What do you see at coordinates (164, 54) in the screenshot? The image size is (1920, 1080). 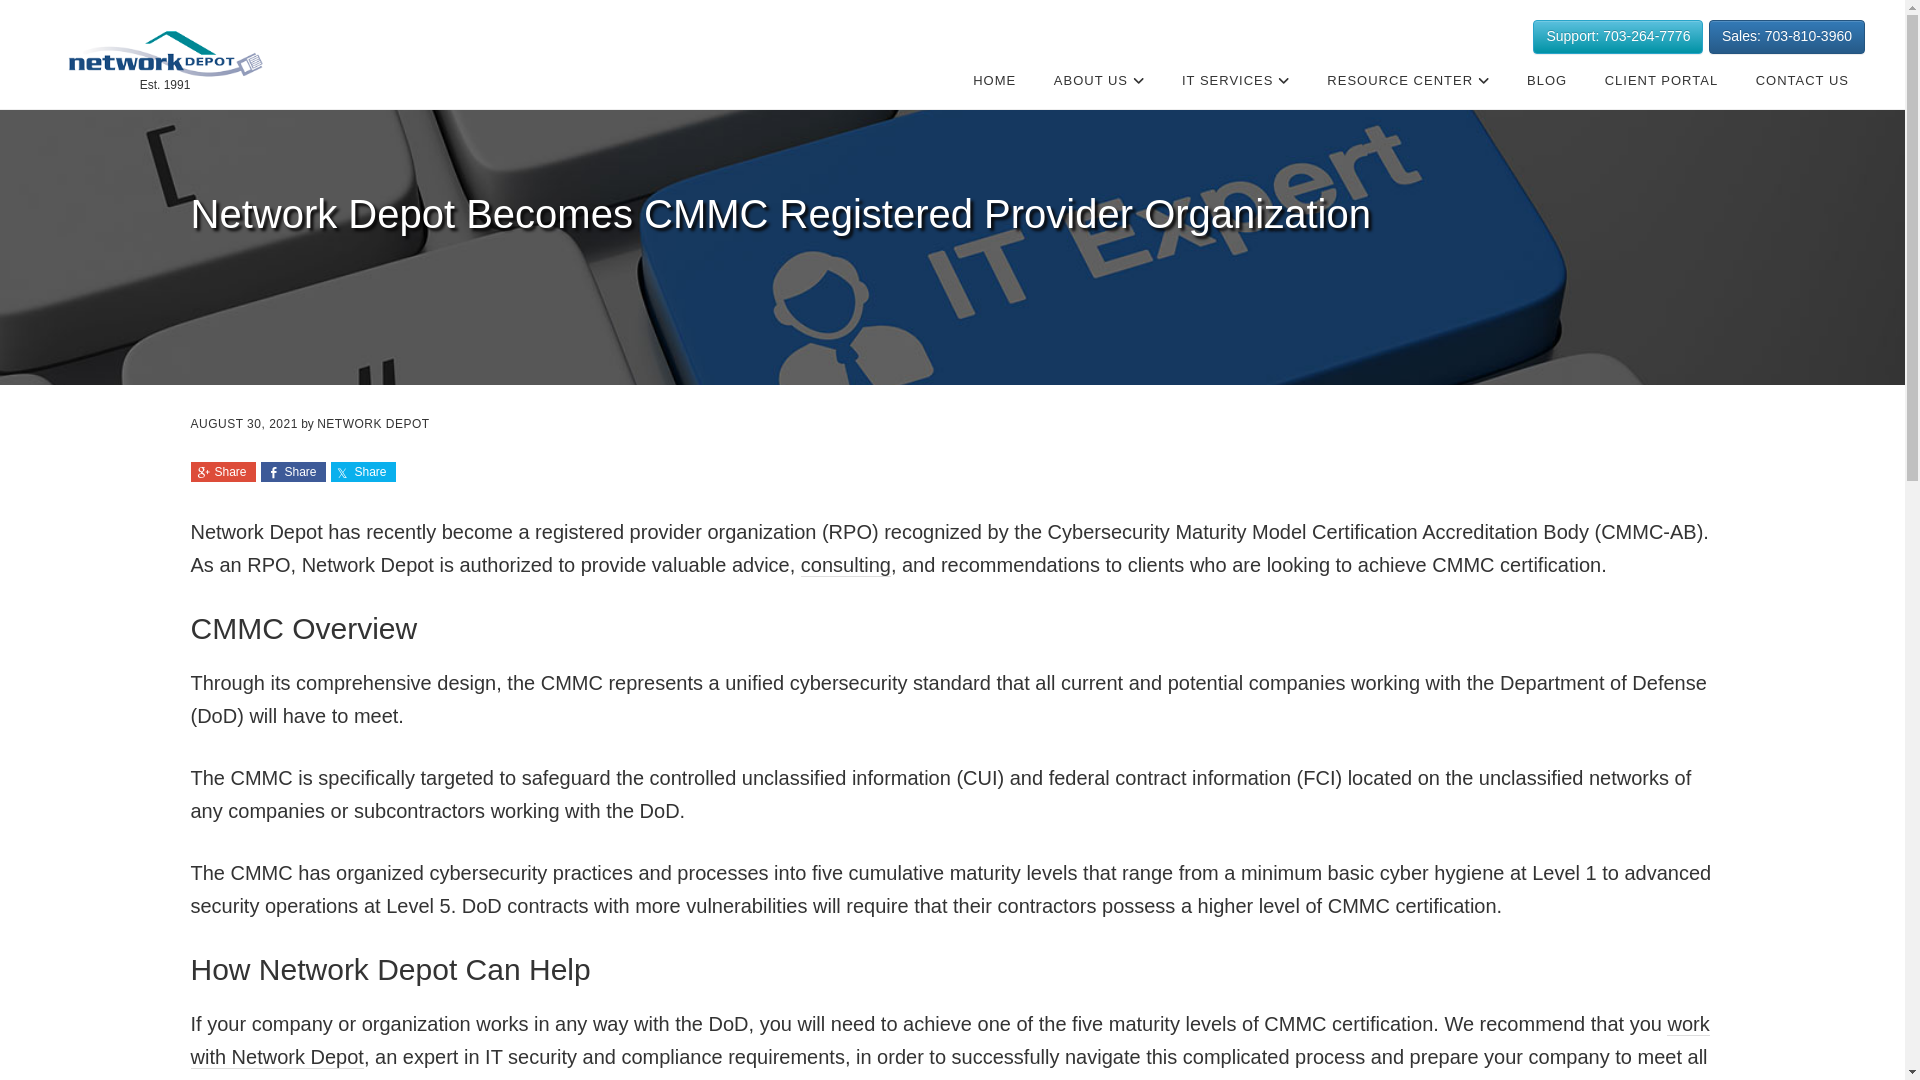 I see `NETWORK DEPOT` at bounding box center [164, 54].